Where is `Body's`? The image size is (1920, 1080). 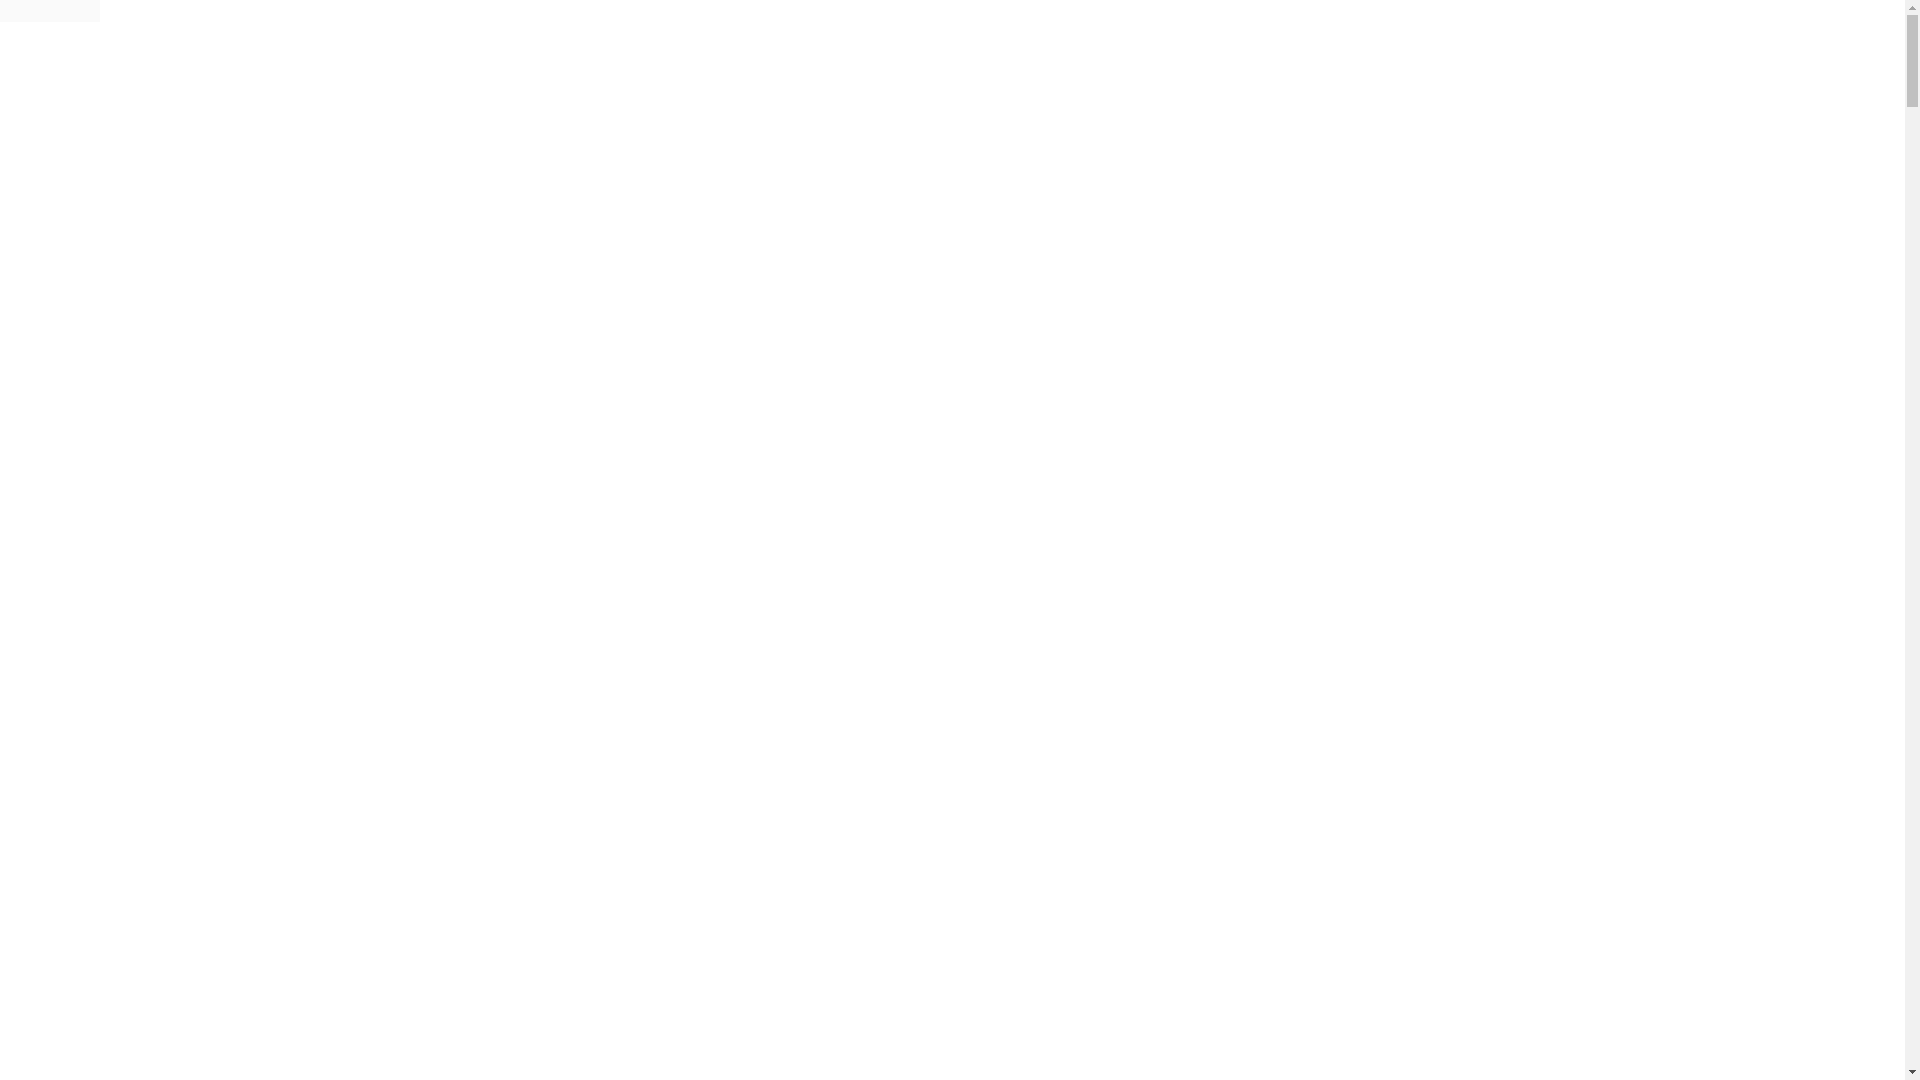
Body's is located at coordinates (110, 980).